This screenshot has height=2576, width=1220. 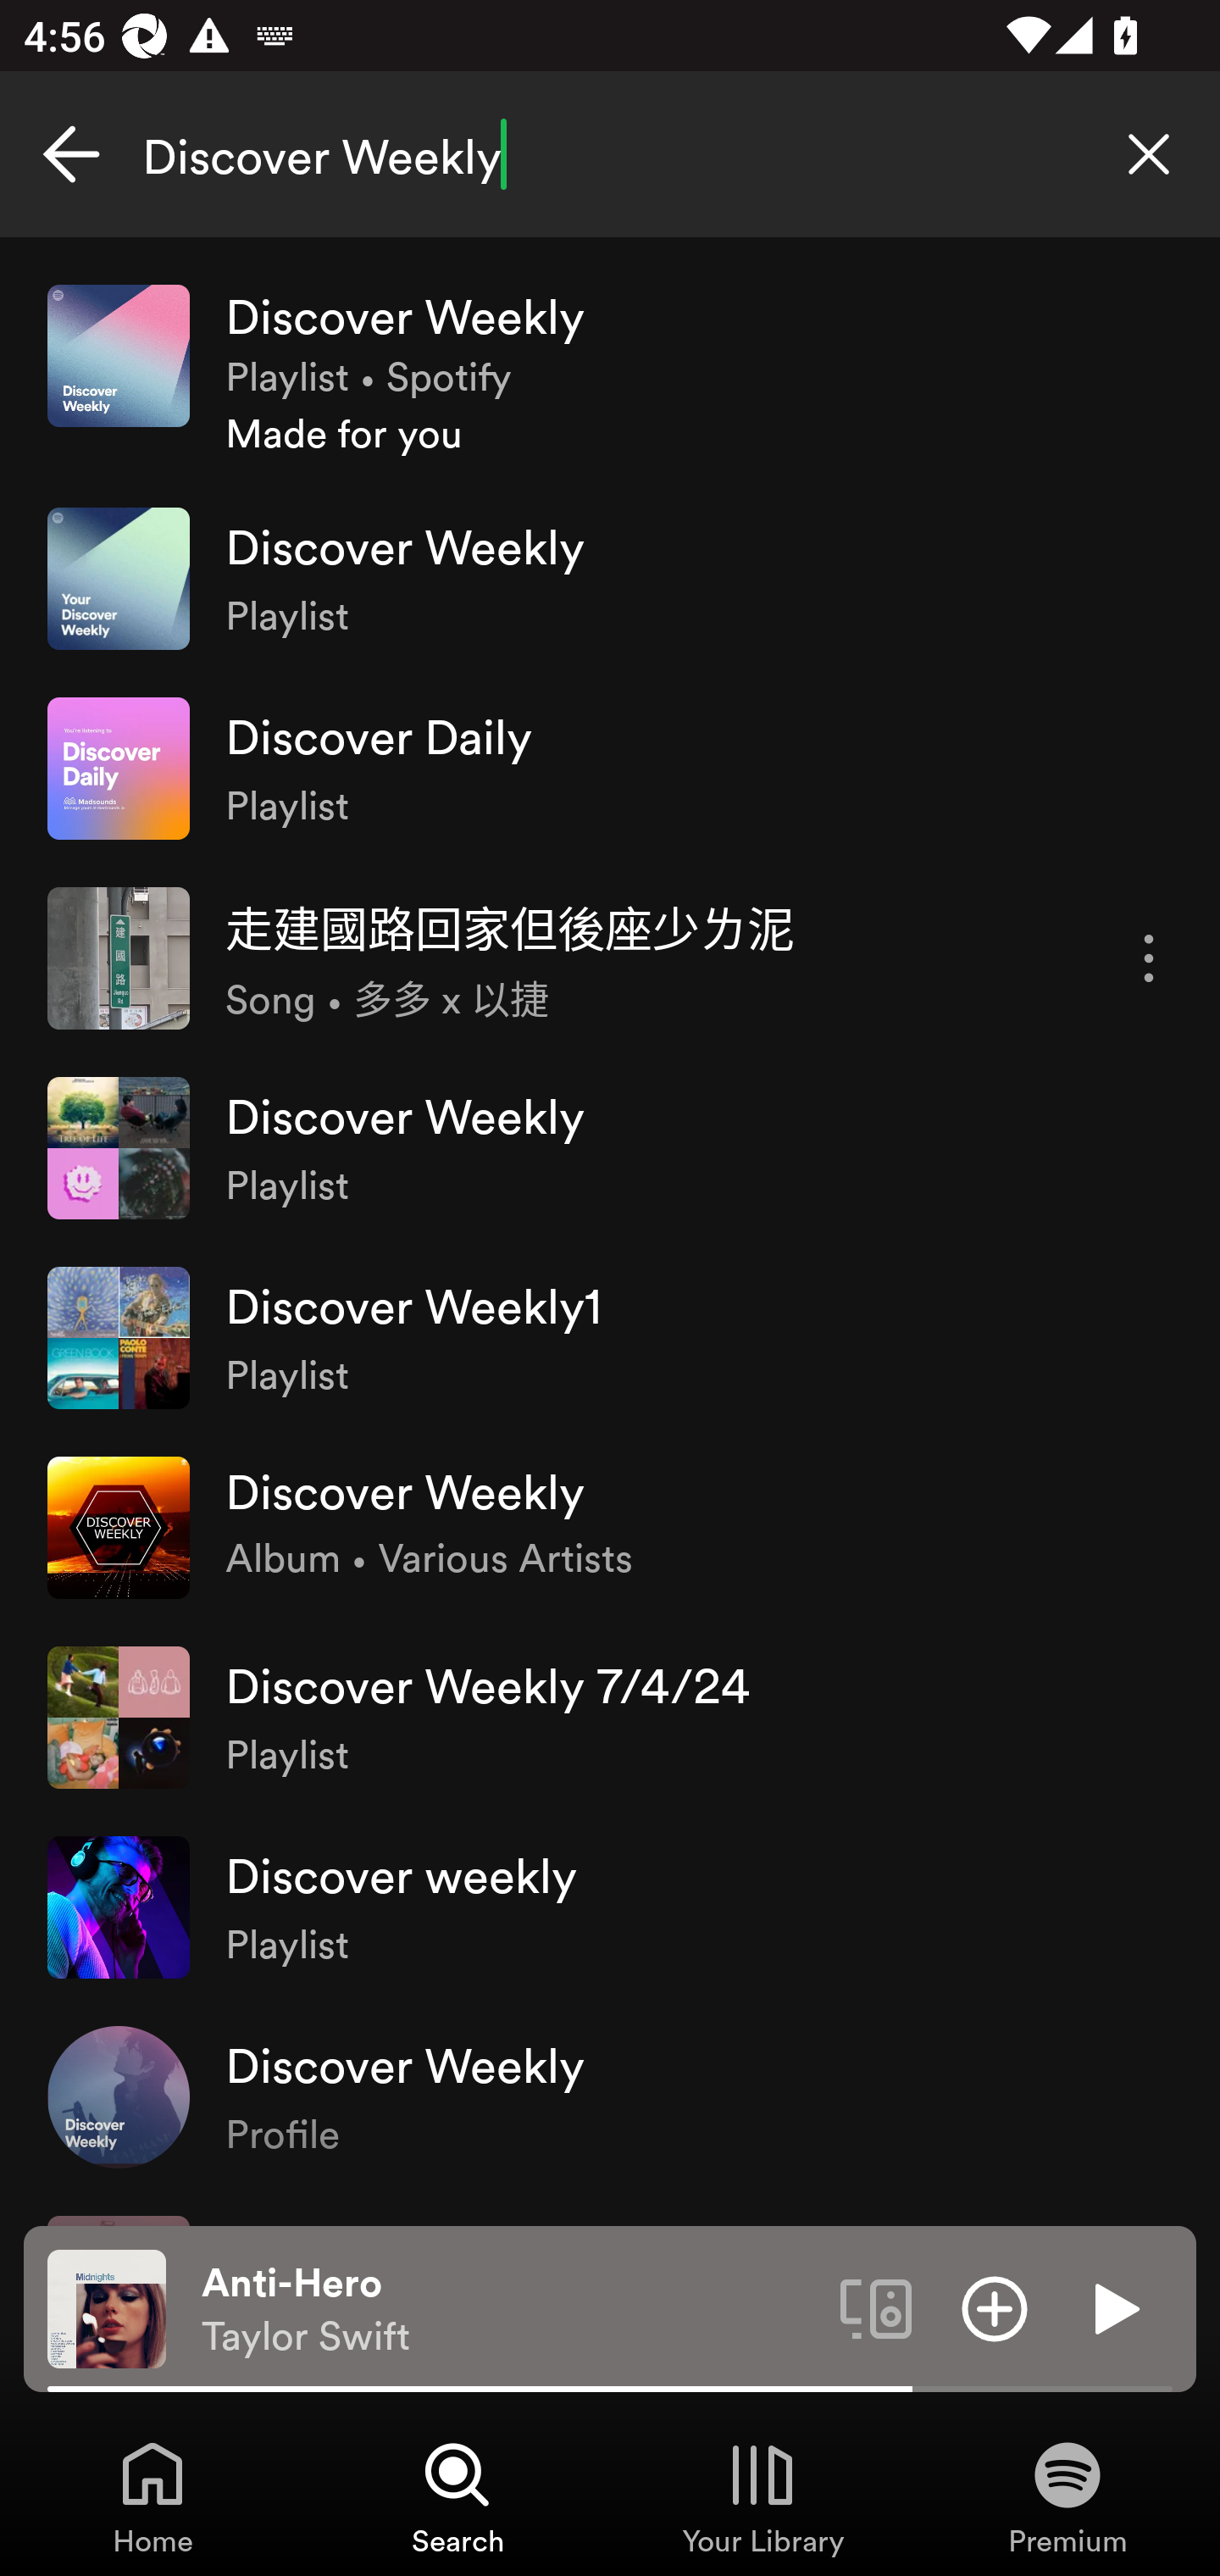 What do you see at coordinates (610, 1718) in the screenshot?
I see `Discover Weekly 7/4/24 Playlist` at bounding box center [610, 1718].